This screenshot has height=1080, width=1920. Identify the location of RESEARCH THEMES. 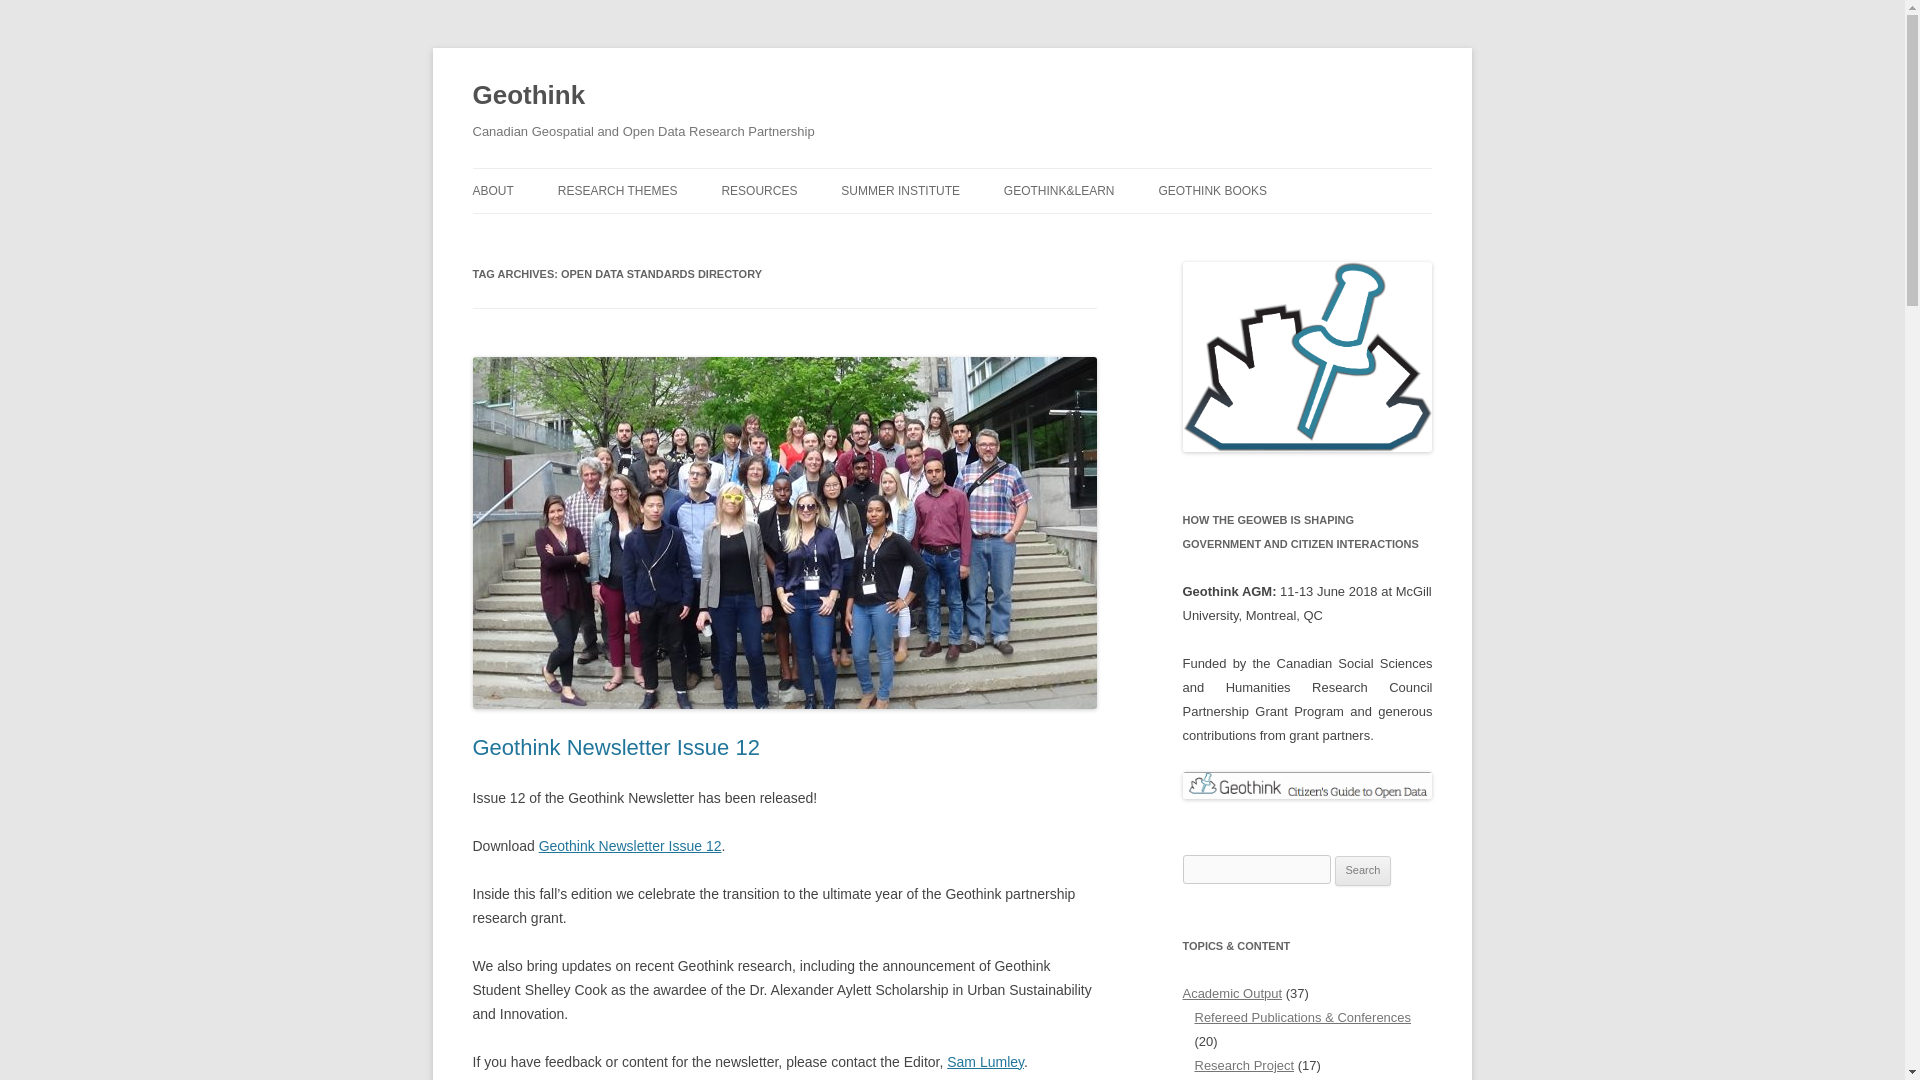
(618, 190).